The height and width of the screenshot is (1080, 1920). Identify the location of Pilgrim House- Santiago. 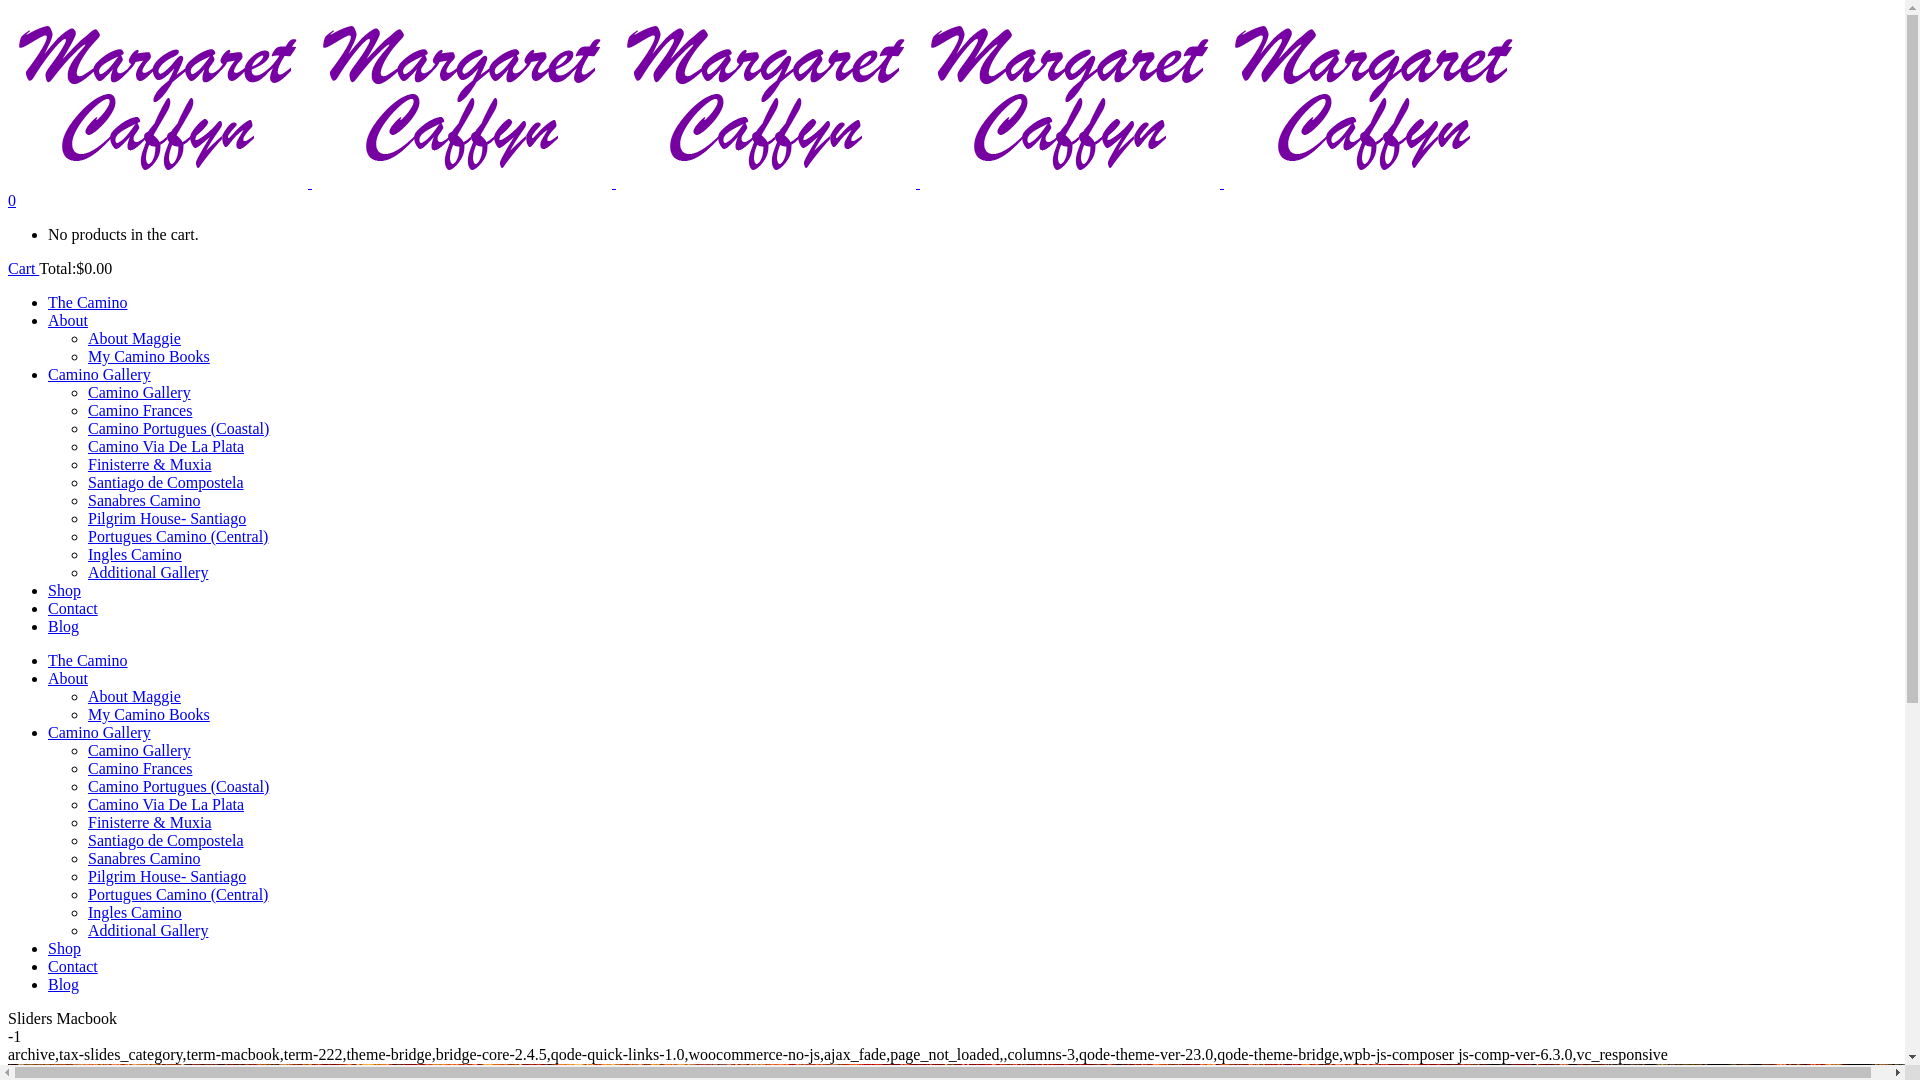
(166, 518).